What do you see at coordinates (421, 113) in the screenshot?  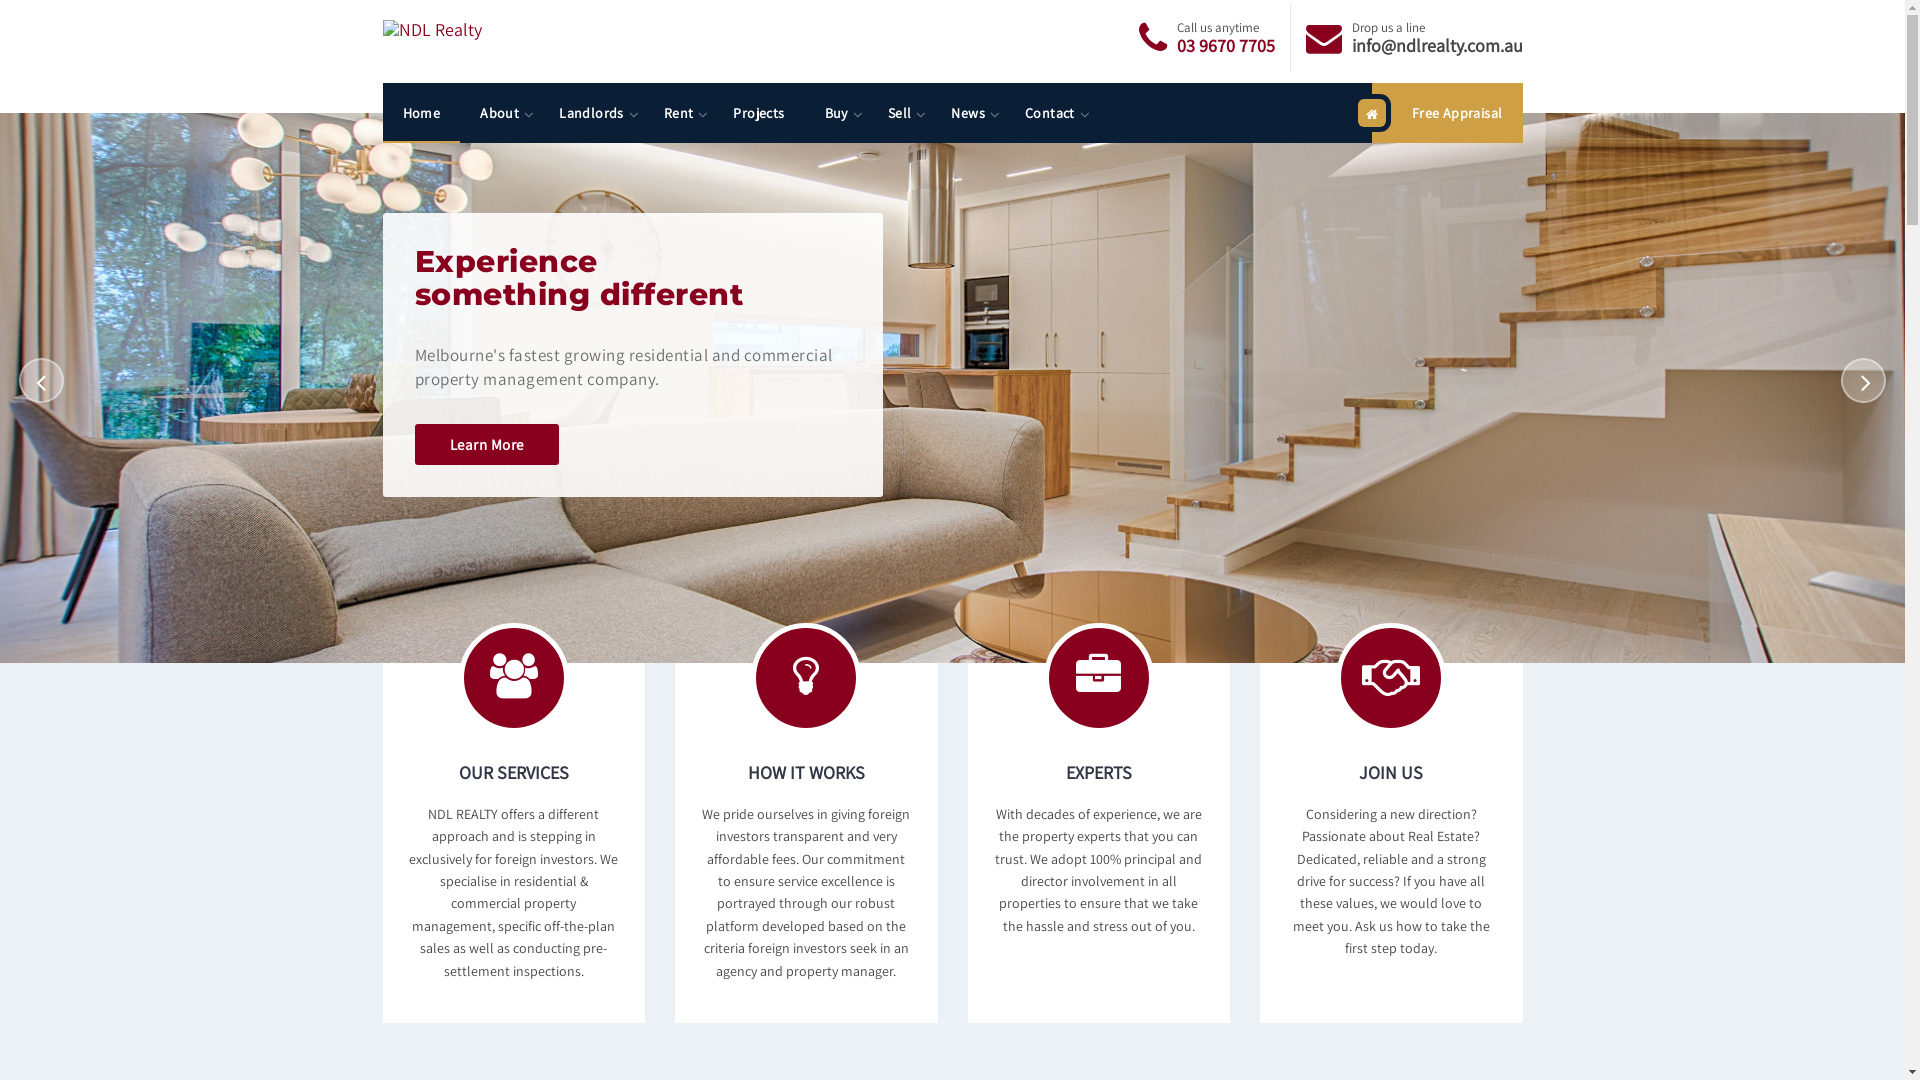 I see `Home` at bounding box center [421, 113].